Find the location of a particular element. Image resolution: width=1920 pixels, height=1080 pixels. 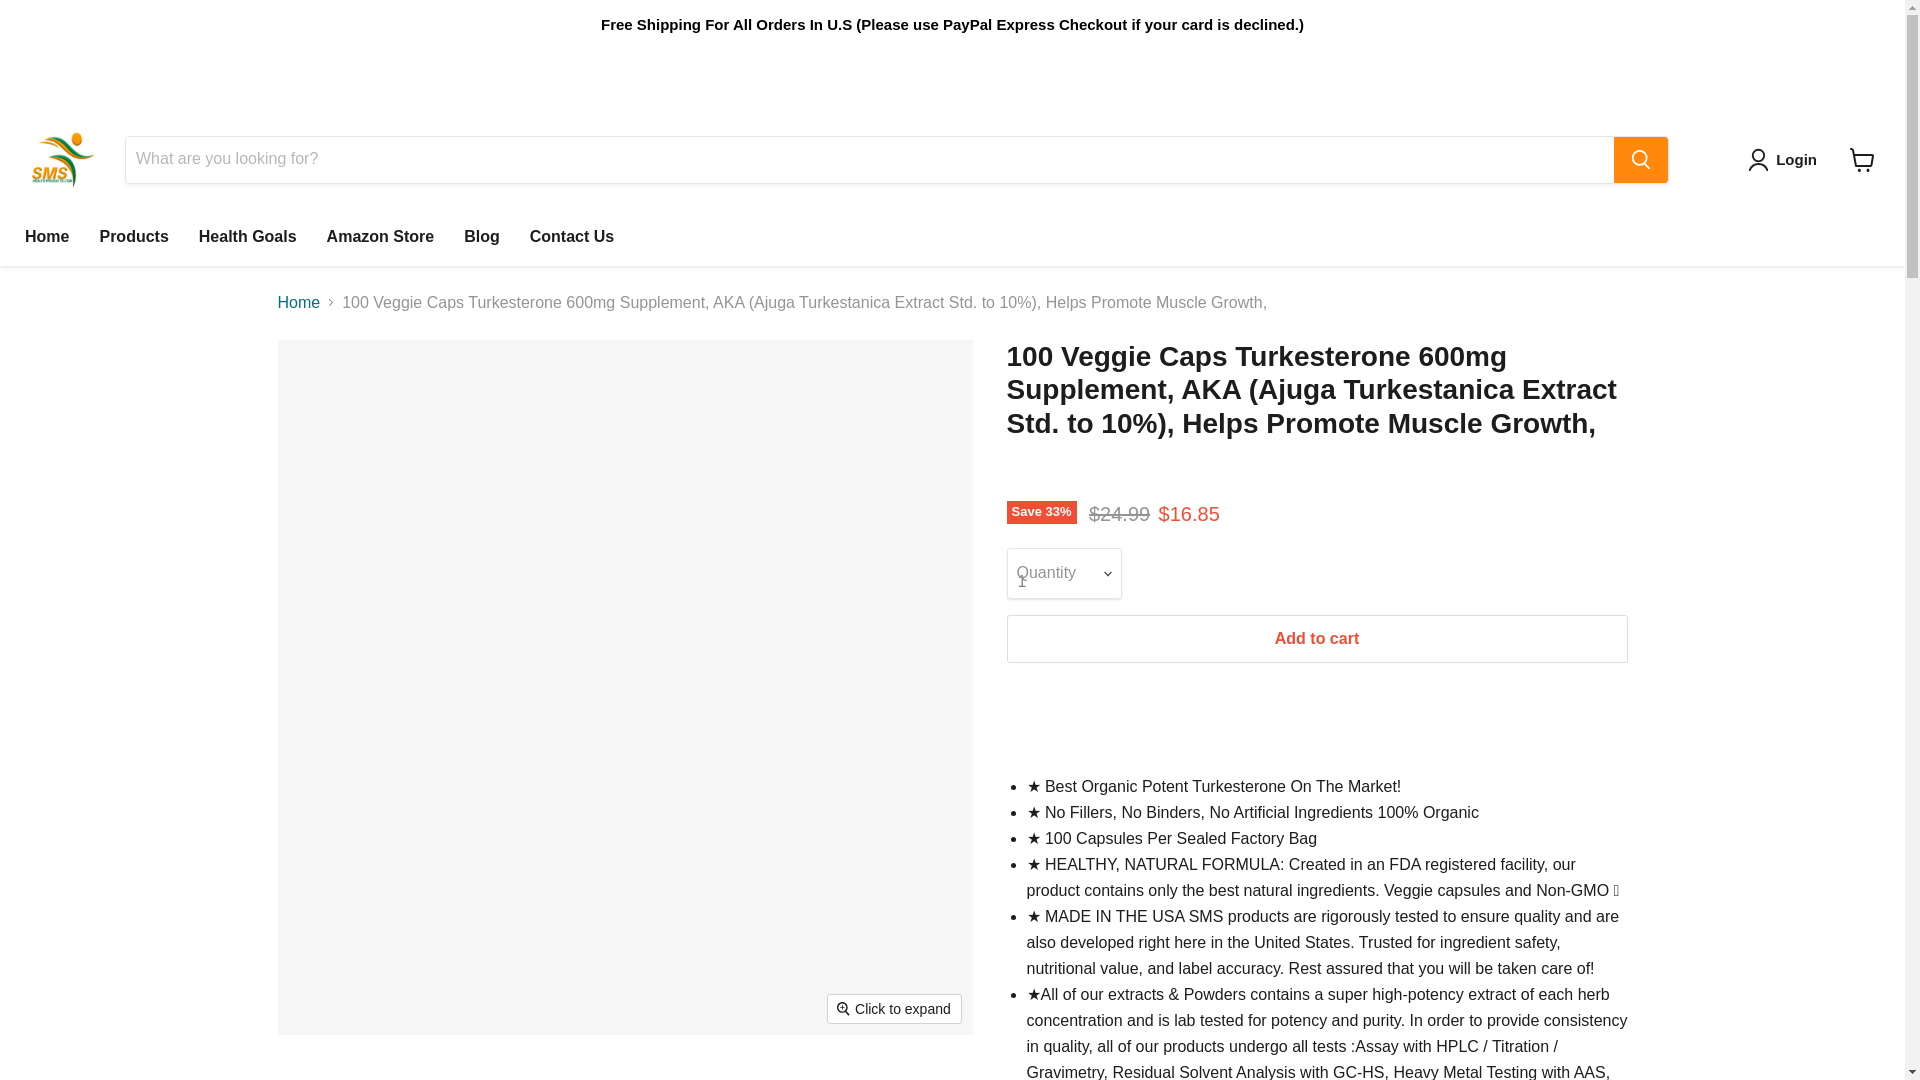

Find us on Email is located at coordinates (1610, 74).